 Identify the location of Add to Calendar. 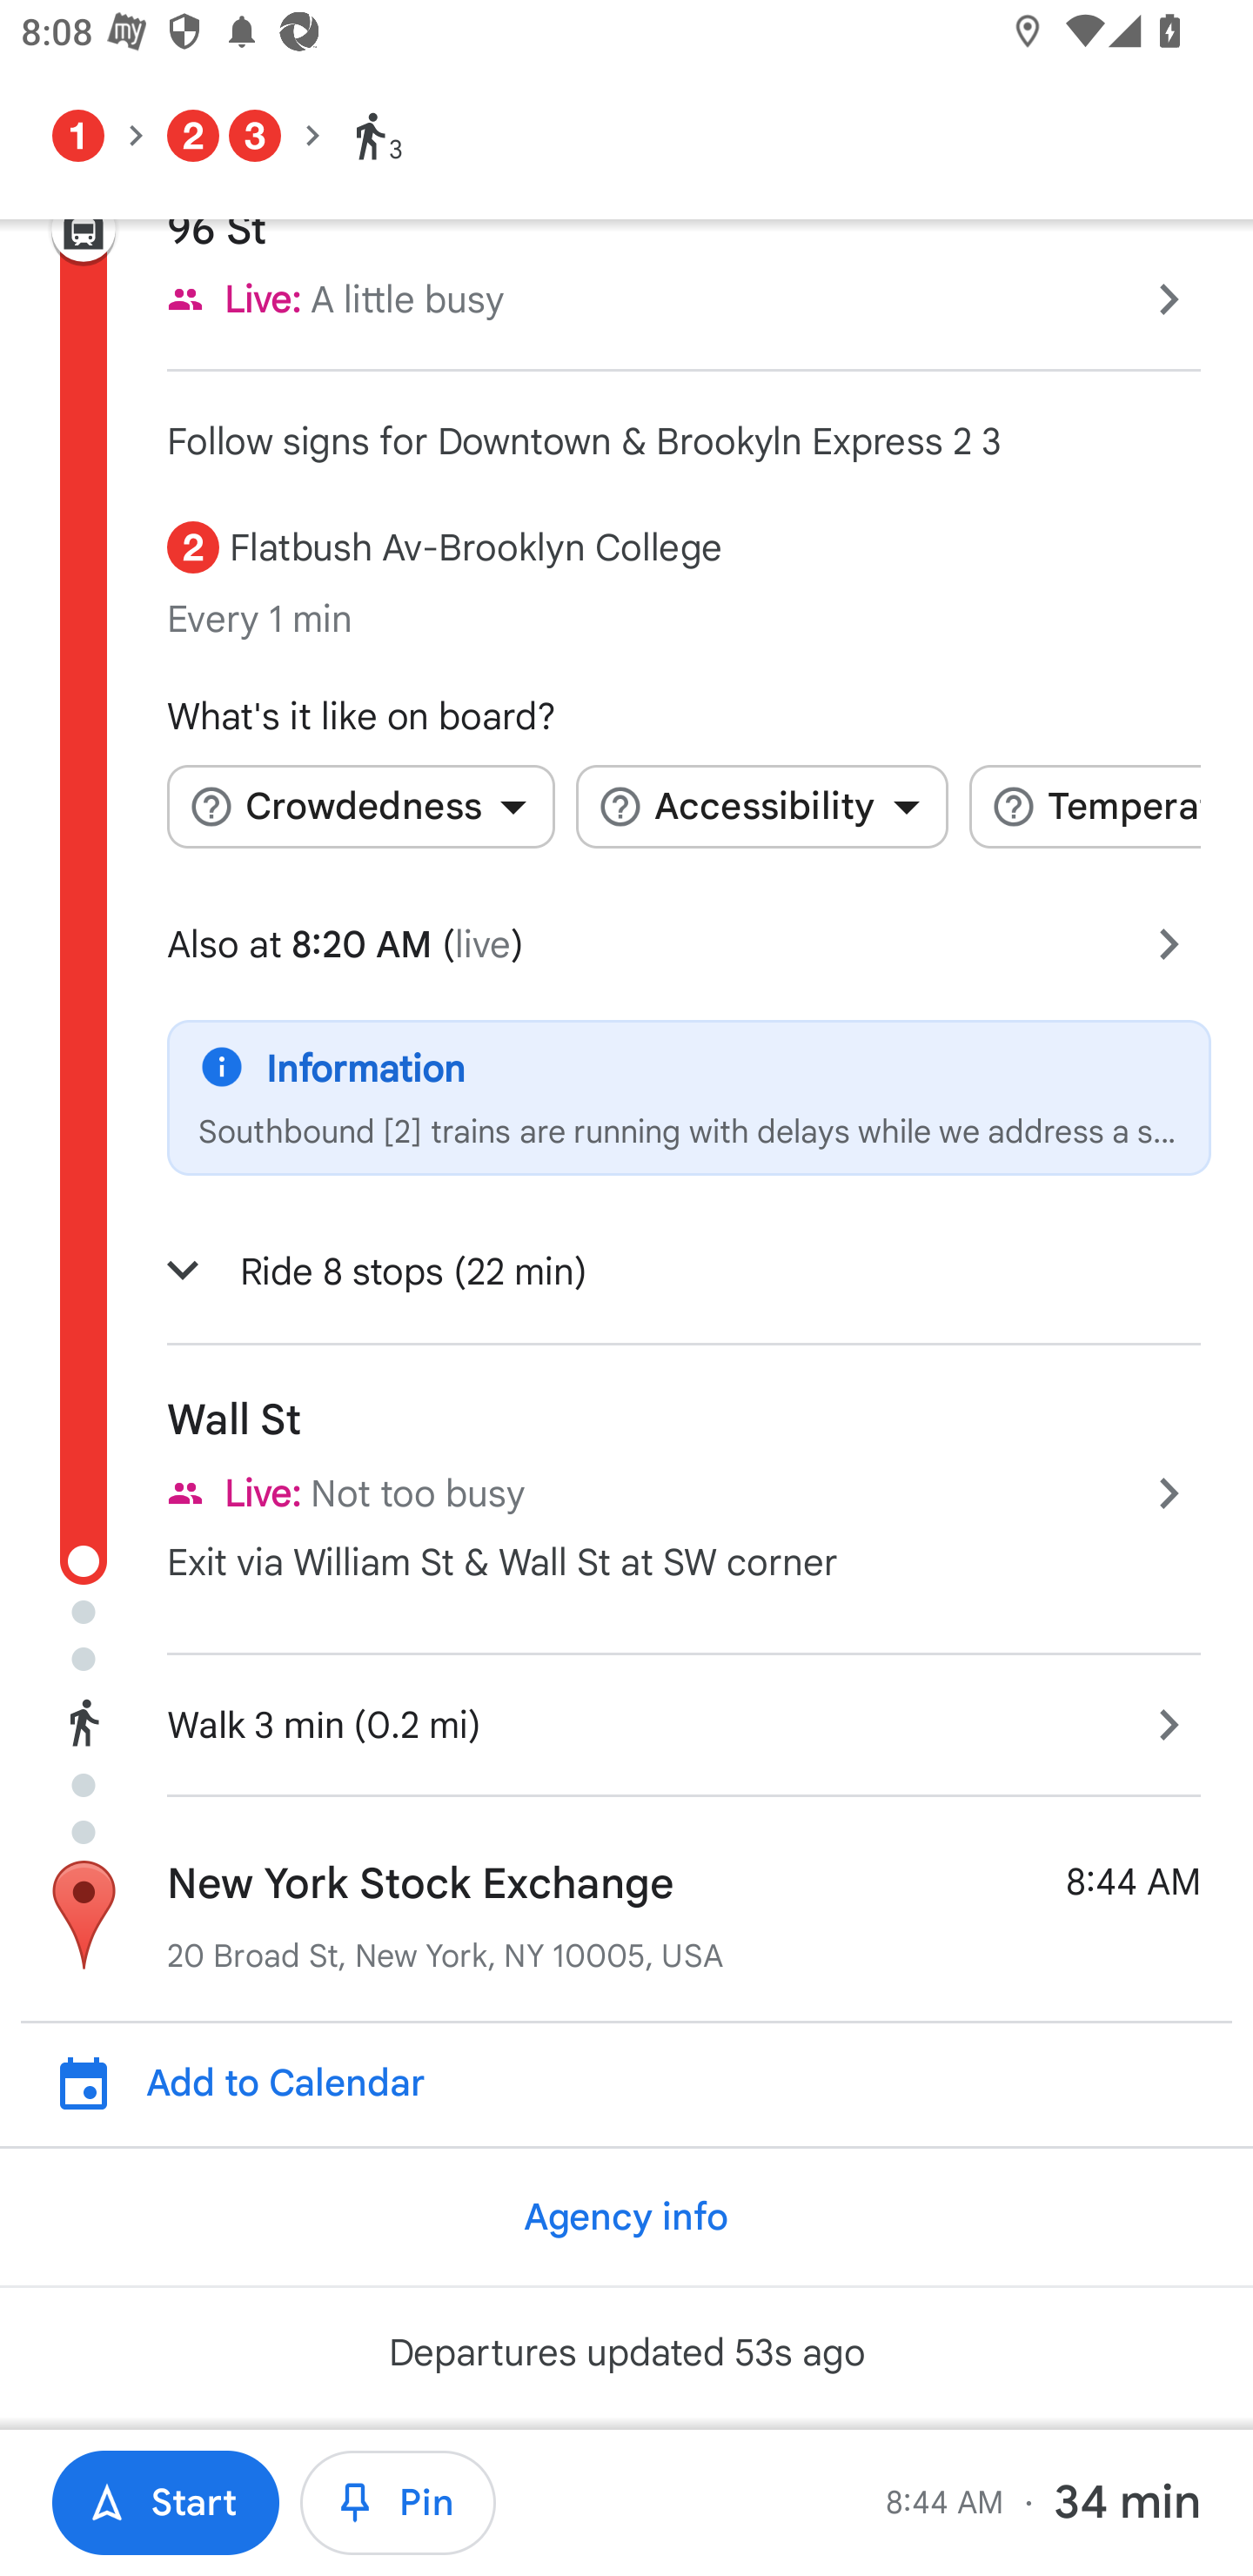
(642, 2082).